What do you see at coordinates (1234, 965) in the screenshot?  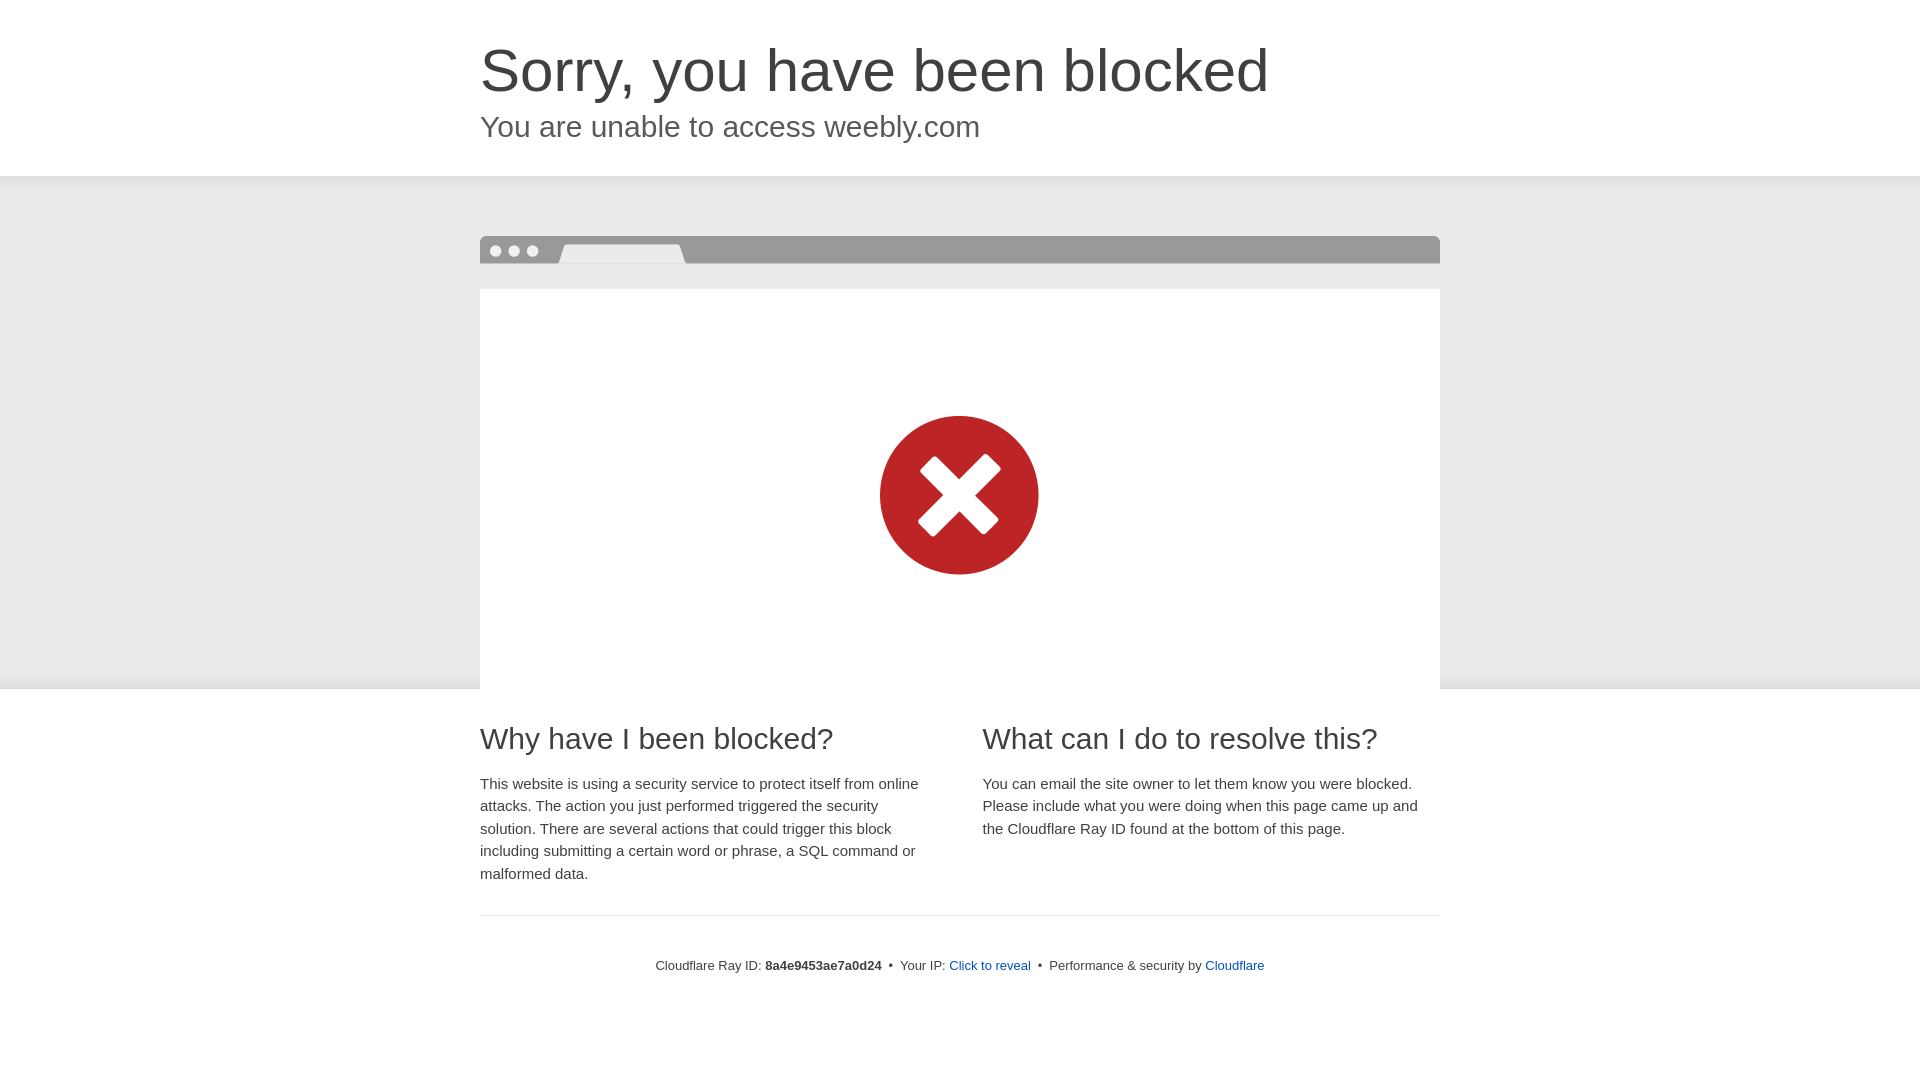 I see `Cloudflare` at bounding box center [1234, 965].